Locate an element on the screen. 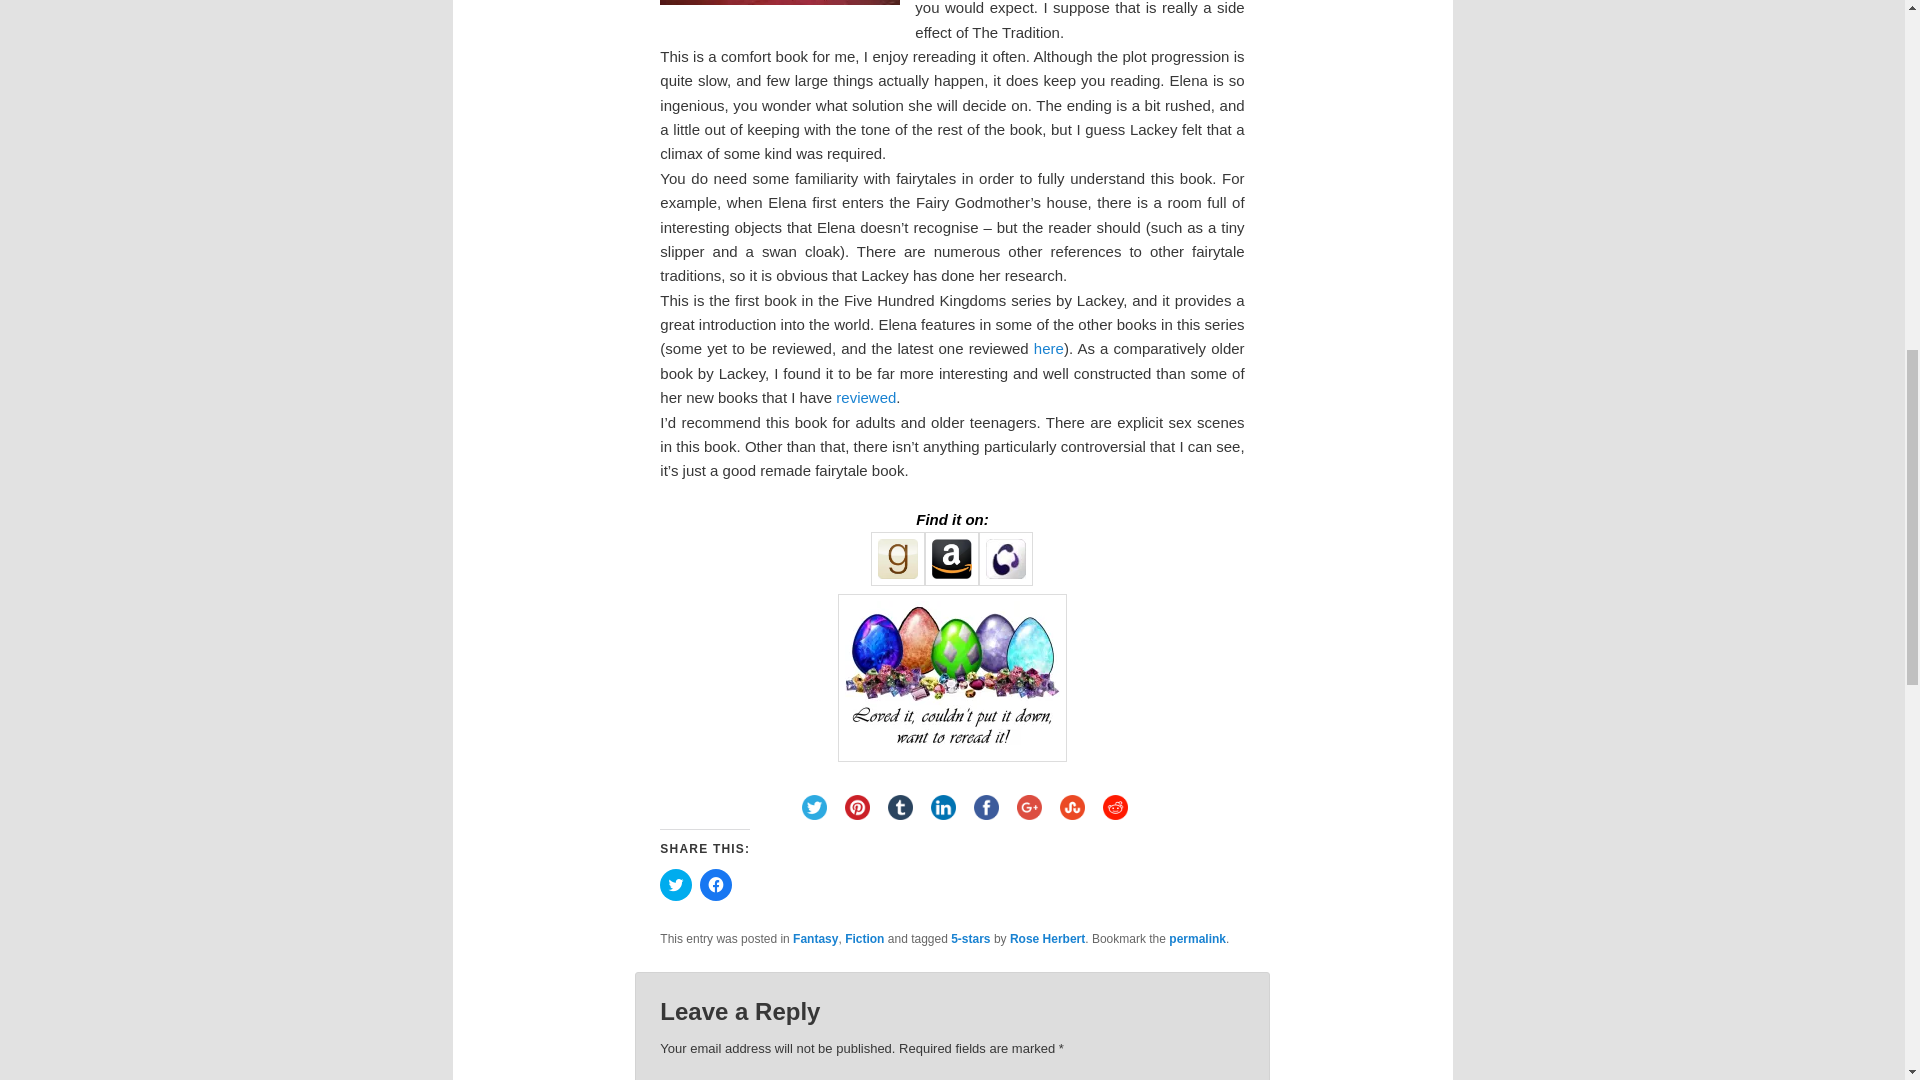 The width and height of the screenshot is (1920, 1080). pinterest is located at coordinates (857, 808).